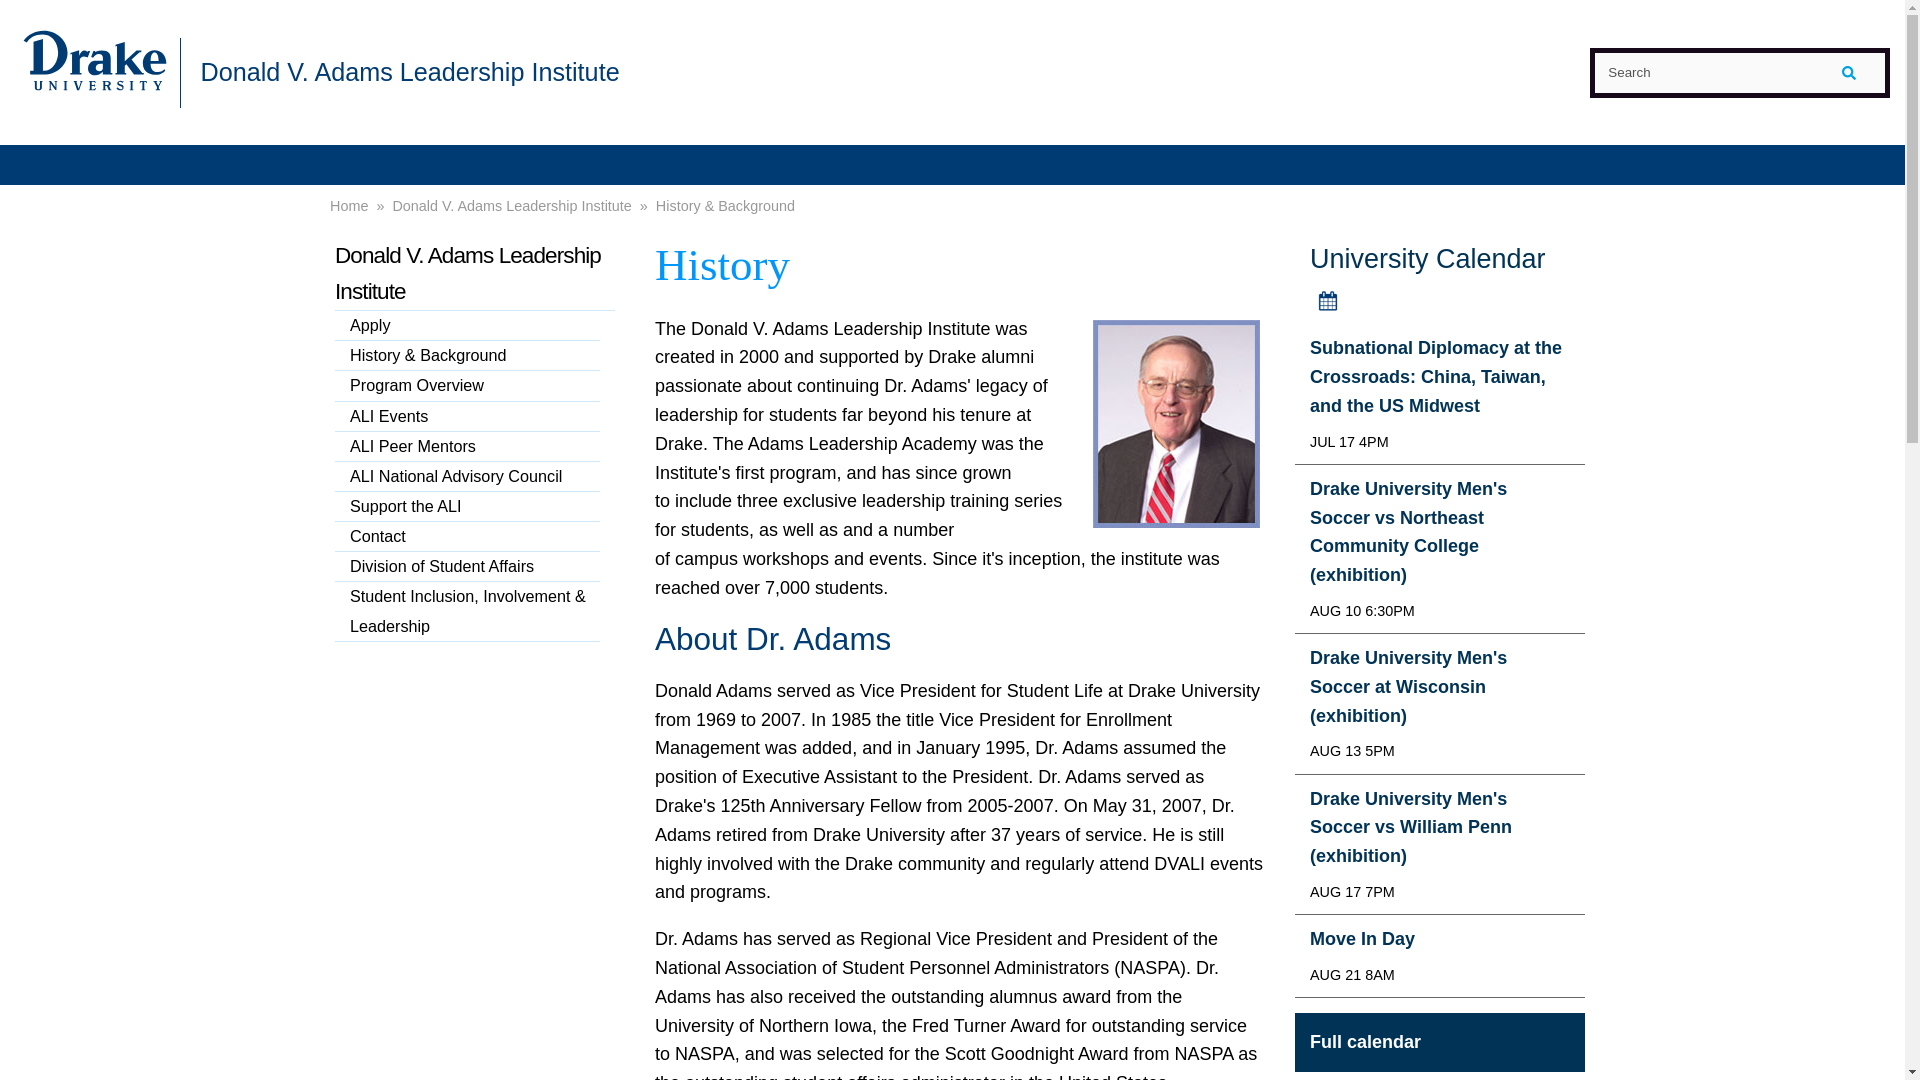 This screenshot has width=1920, height=1080. Describe the element at coordinates (474, 273) in the screenshot. I see `Donald V. Adams Leadership Institute` at that location.